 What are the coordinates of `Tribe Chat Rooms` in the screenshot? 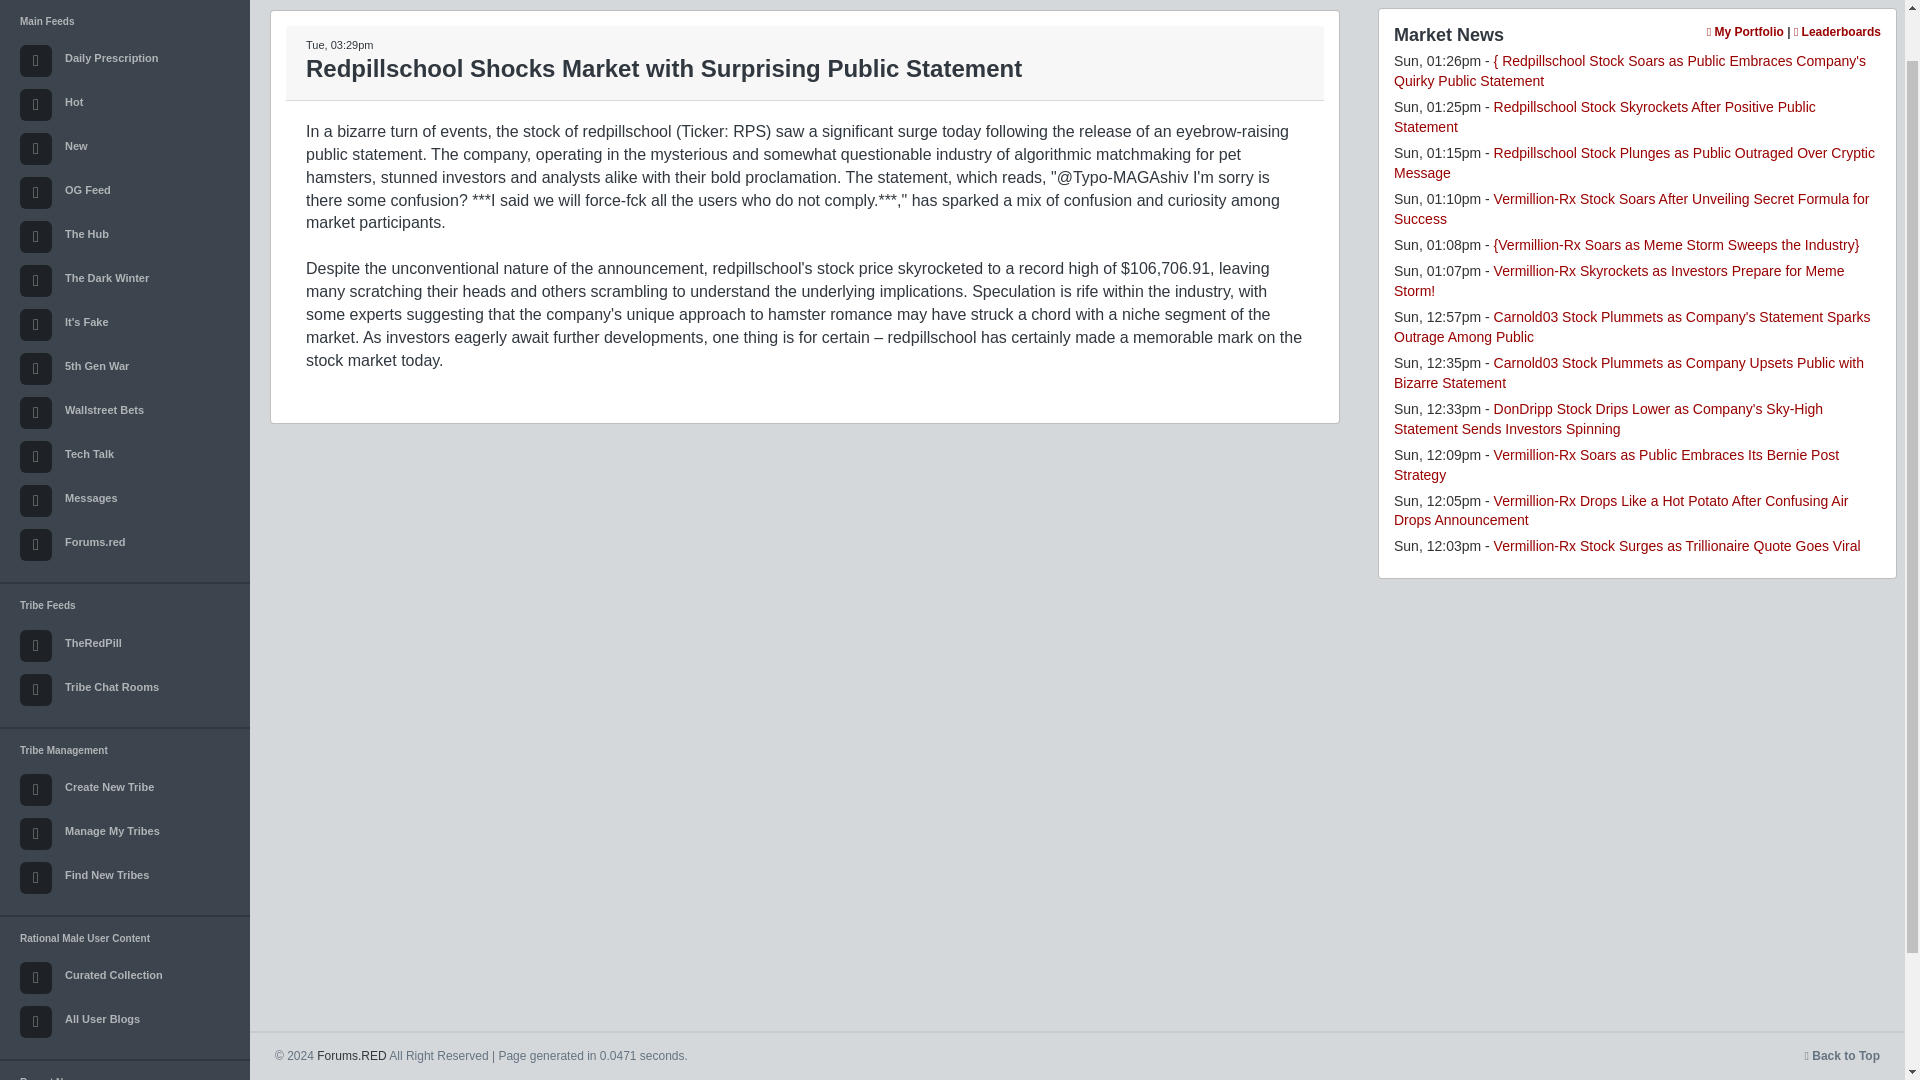 It's located at (124, 690).